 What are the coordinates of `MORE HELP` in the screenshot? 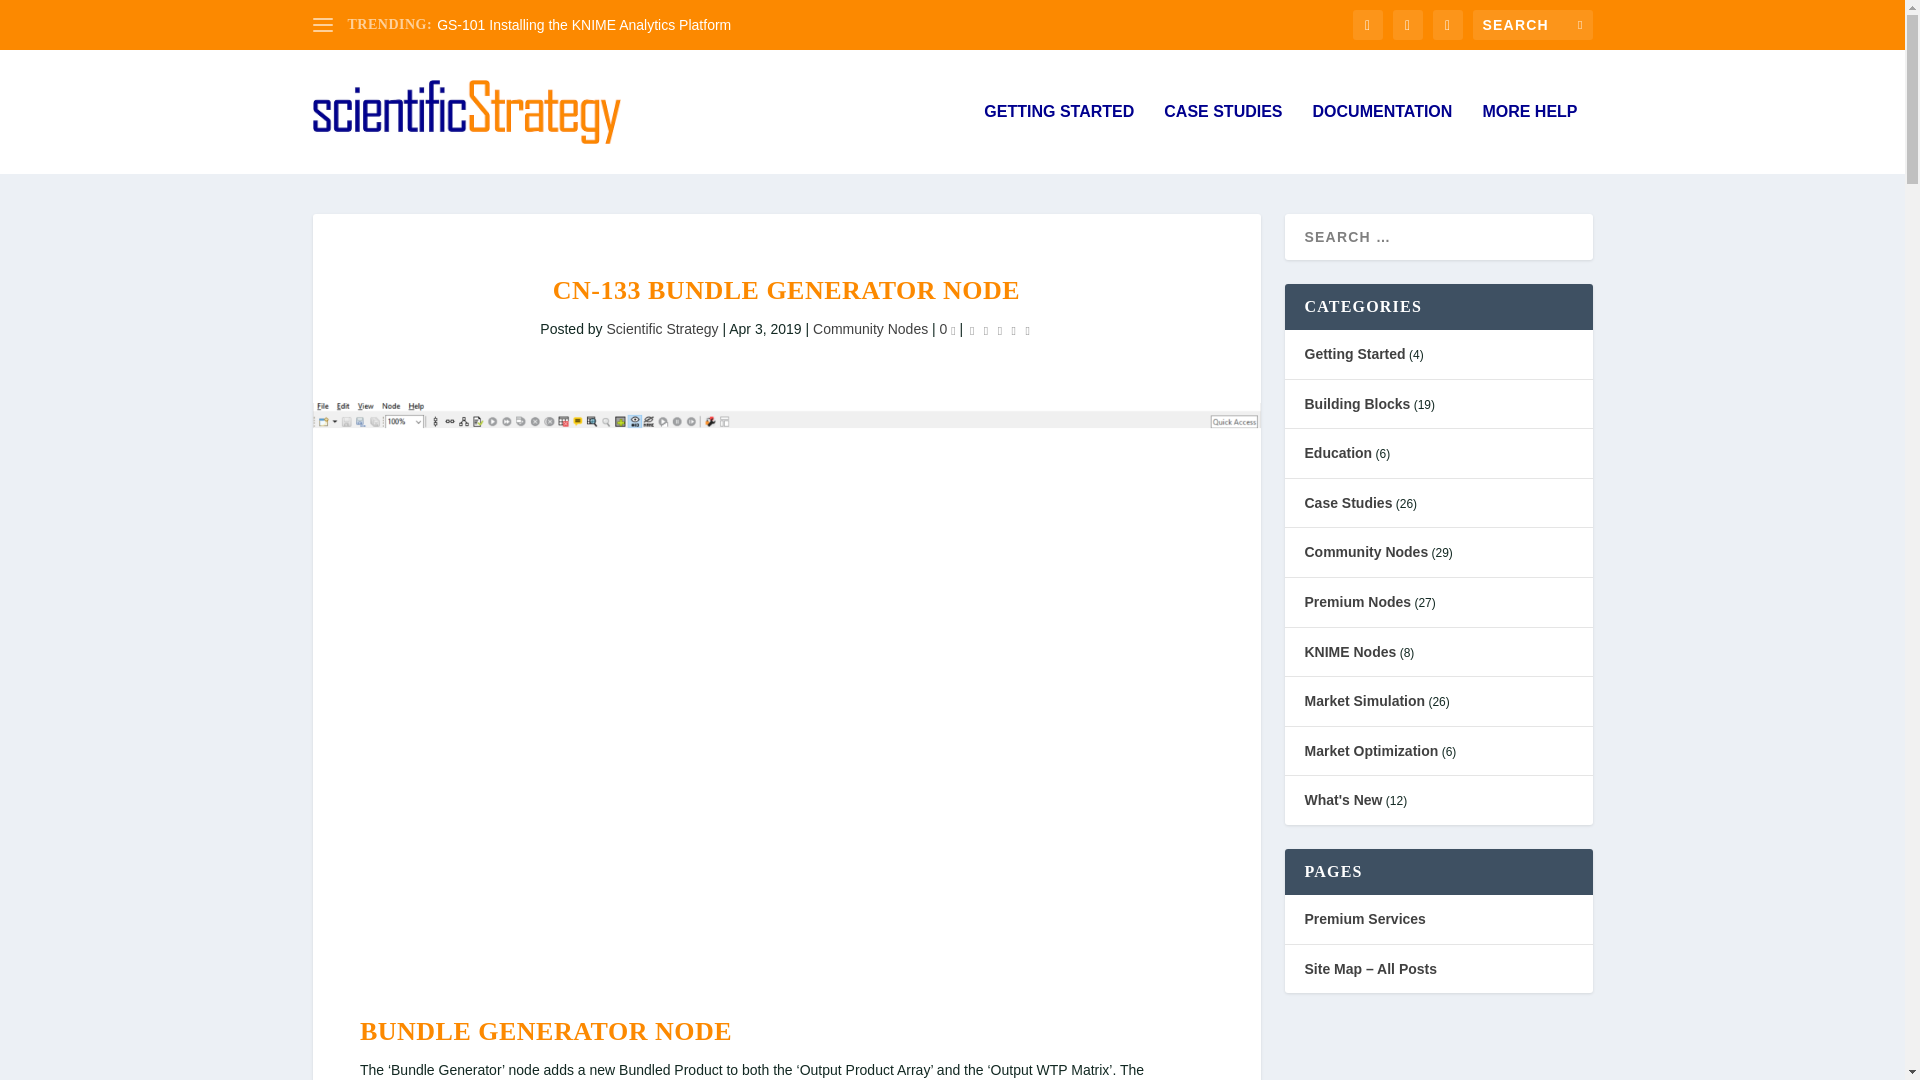 It's located at (1529, 138).